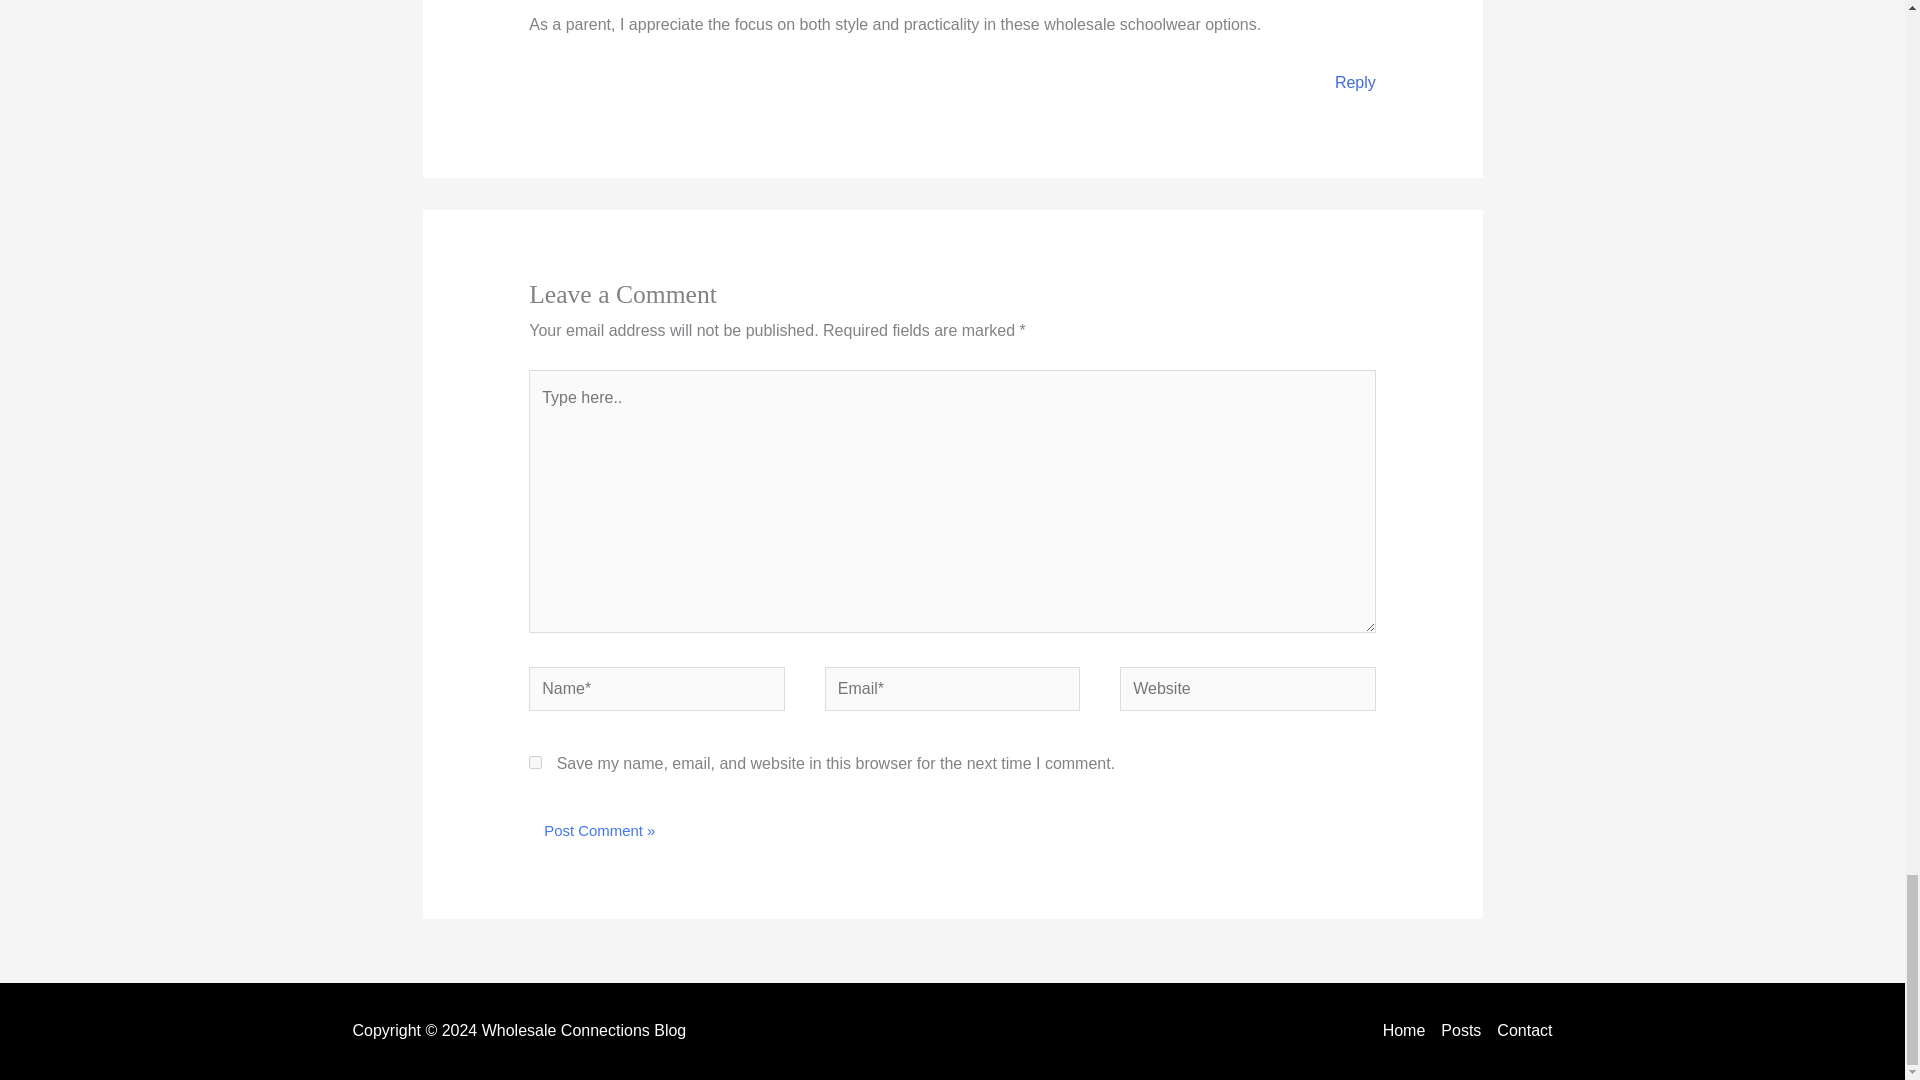 This screenshot has width=1920, height=1080. Describe the element at coordinates (1460, 1031) in the screenshot. I see `Posts` at that location.